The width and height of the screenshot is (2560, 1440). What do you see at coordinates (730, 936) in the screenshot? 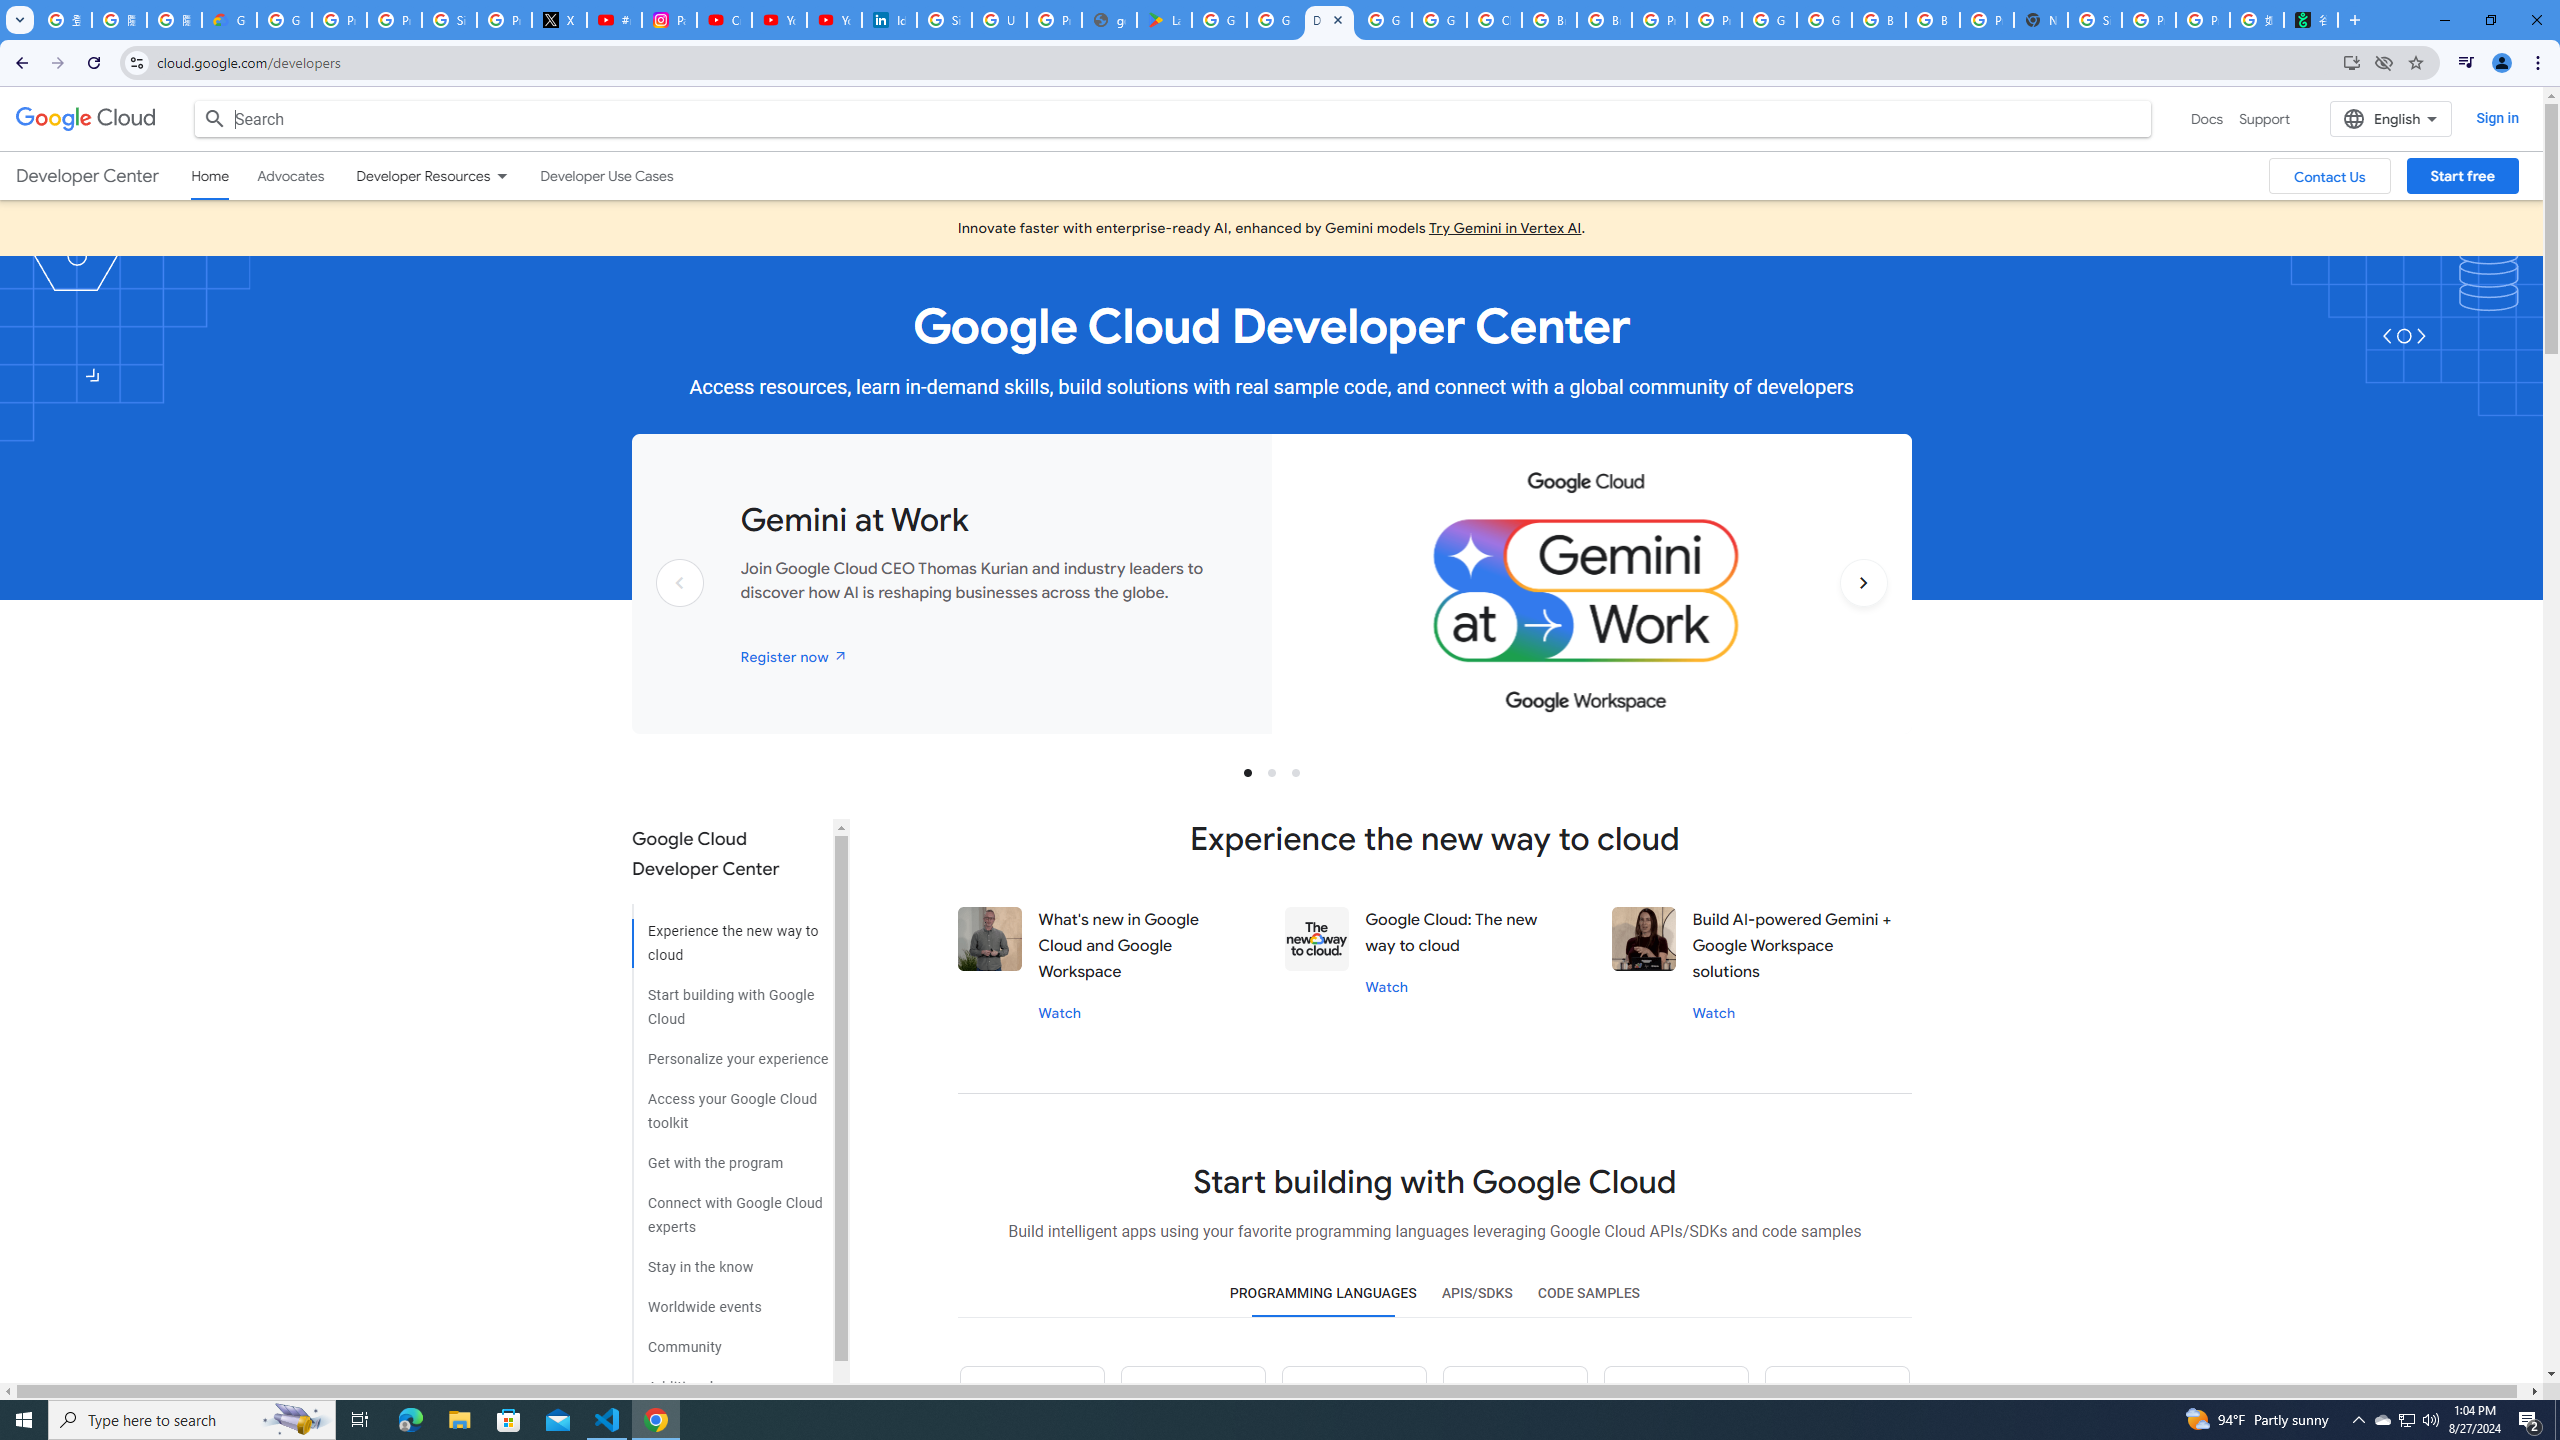
I see `Experience the new way to cloud` at bounding box center [730, 936].